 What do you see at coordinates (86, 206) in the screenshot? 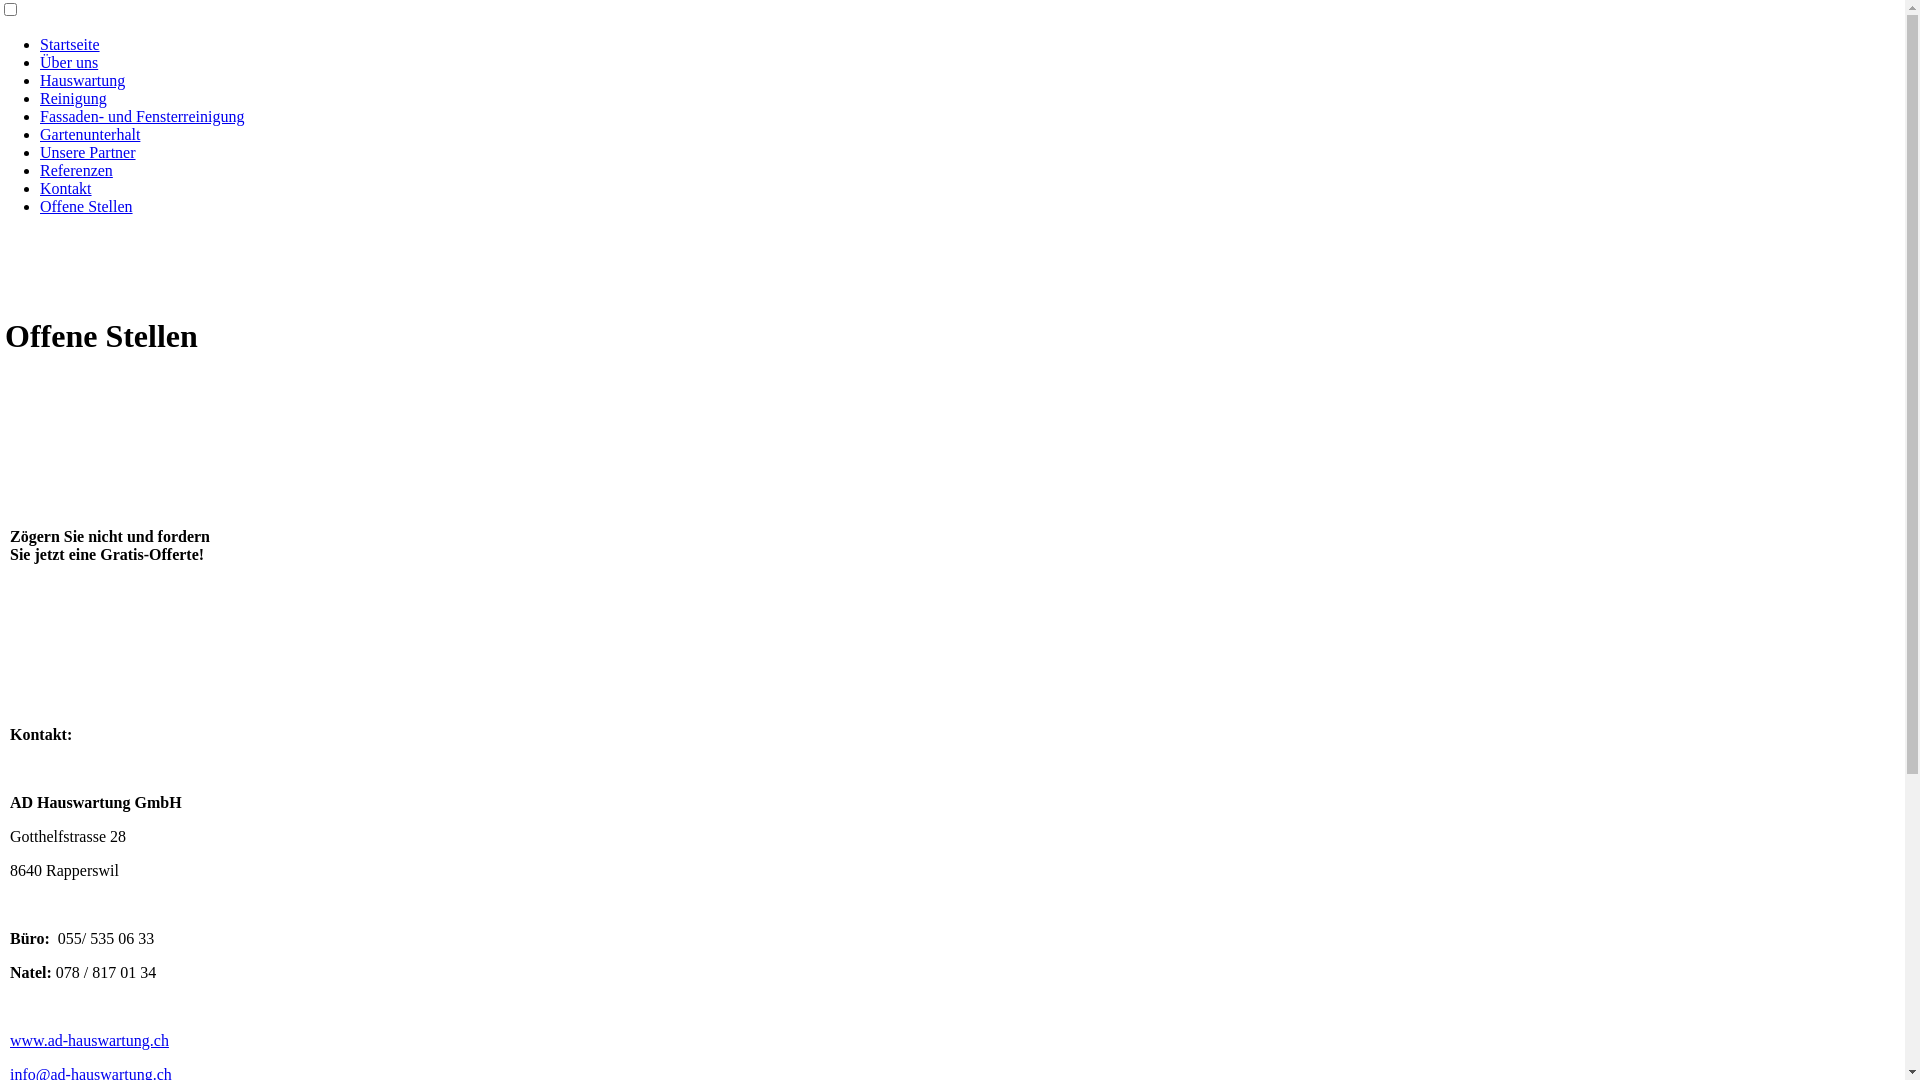
I see `Offene Stellen` at bounding box center [86, 206].